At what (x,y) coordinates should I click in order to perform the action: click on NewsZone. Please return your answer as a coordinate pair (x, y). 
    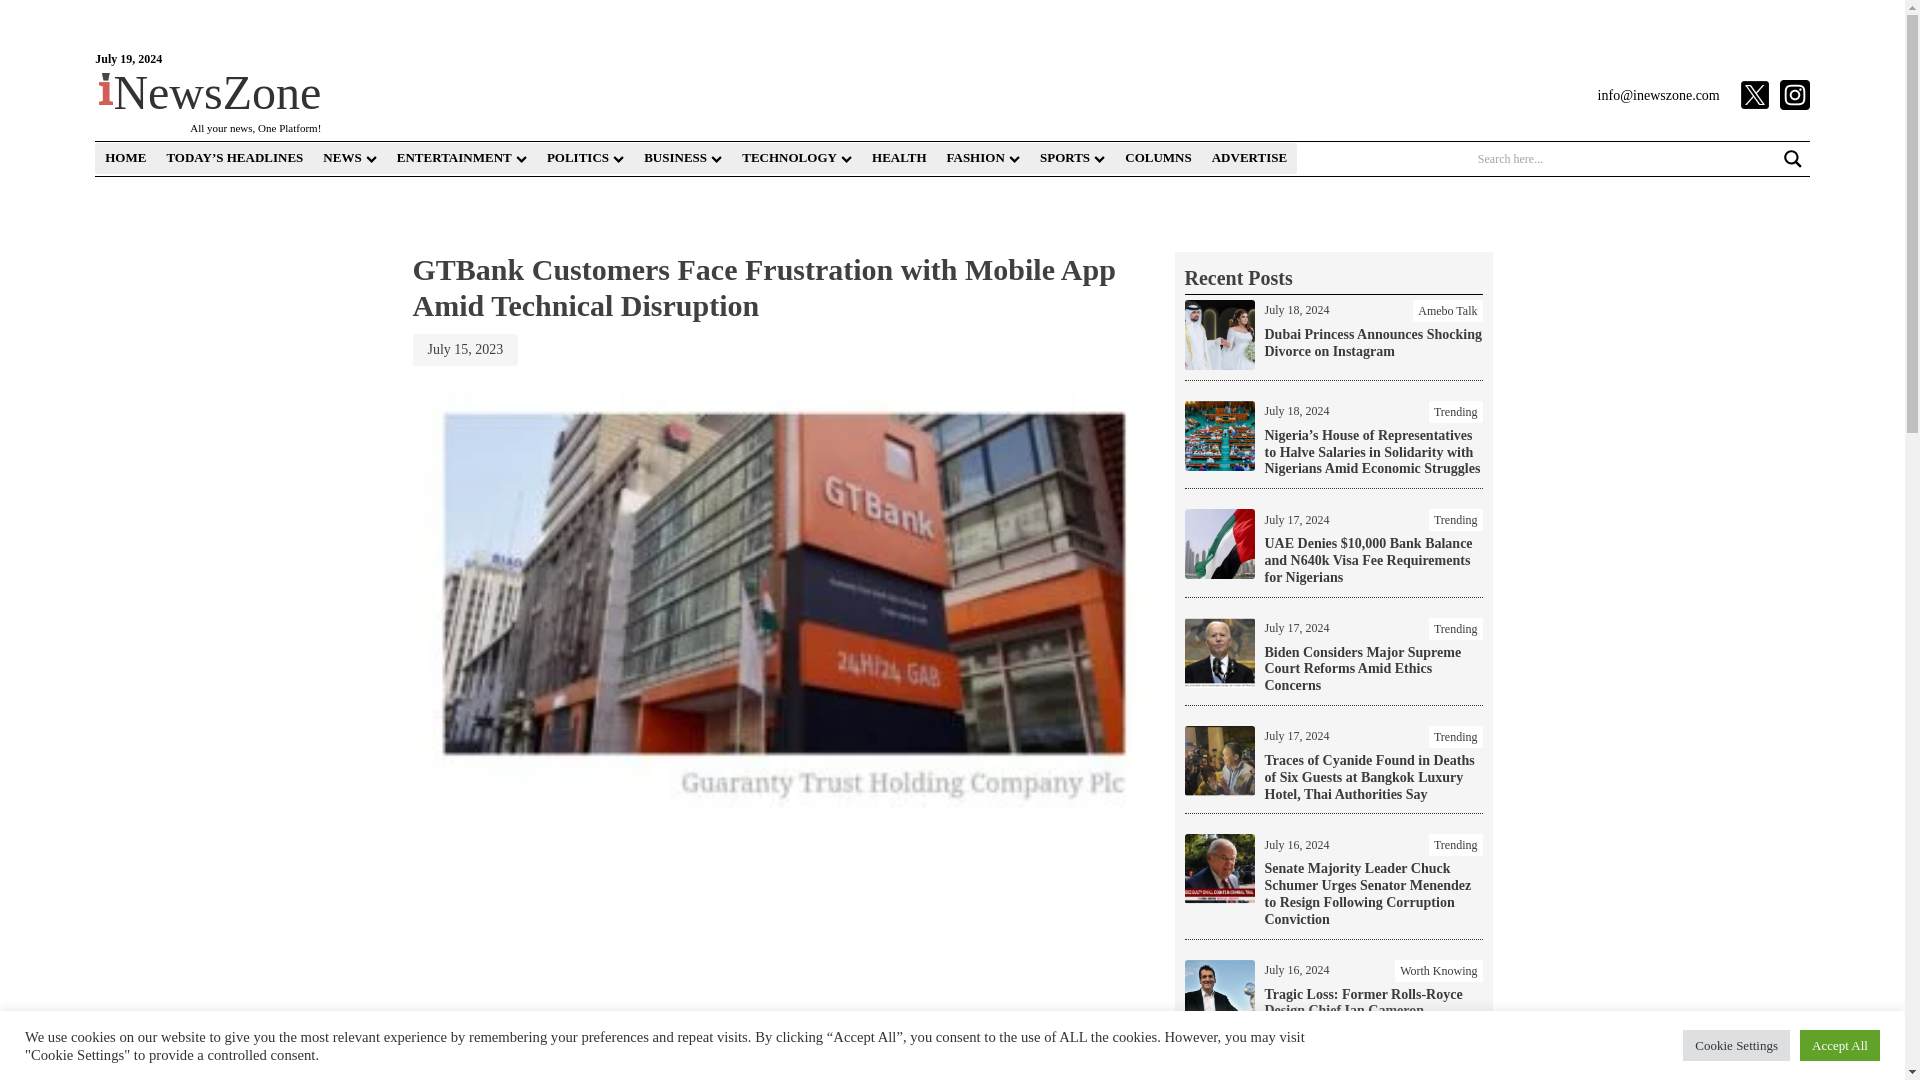
    Looking at the image, I should click on (210, 92).